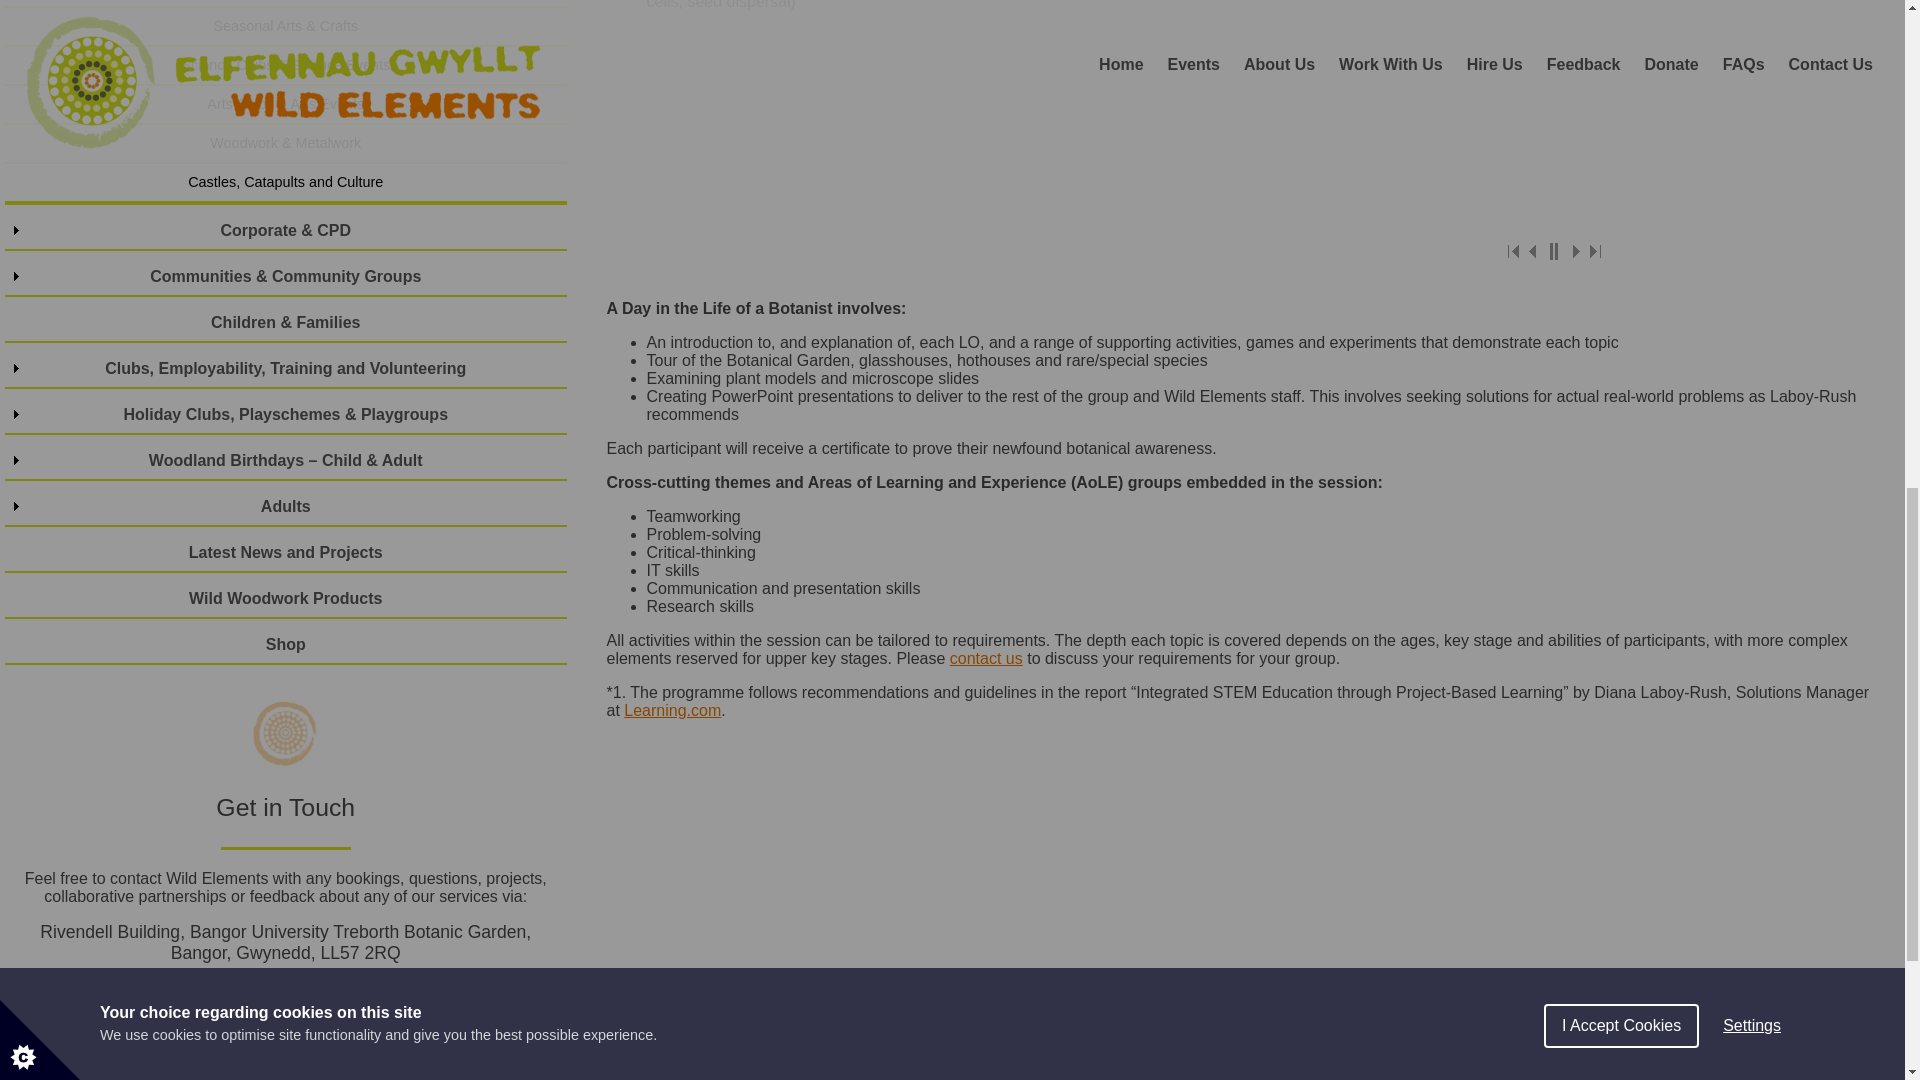 Image resolution: width=1920 pixels, height=1080 pixels. What do you see at coordinates (1534, 250) in the screenshot?
I see `Previous` at bounding box center [1534, 250].